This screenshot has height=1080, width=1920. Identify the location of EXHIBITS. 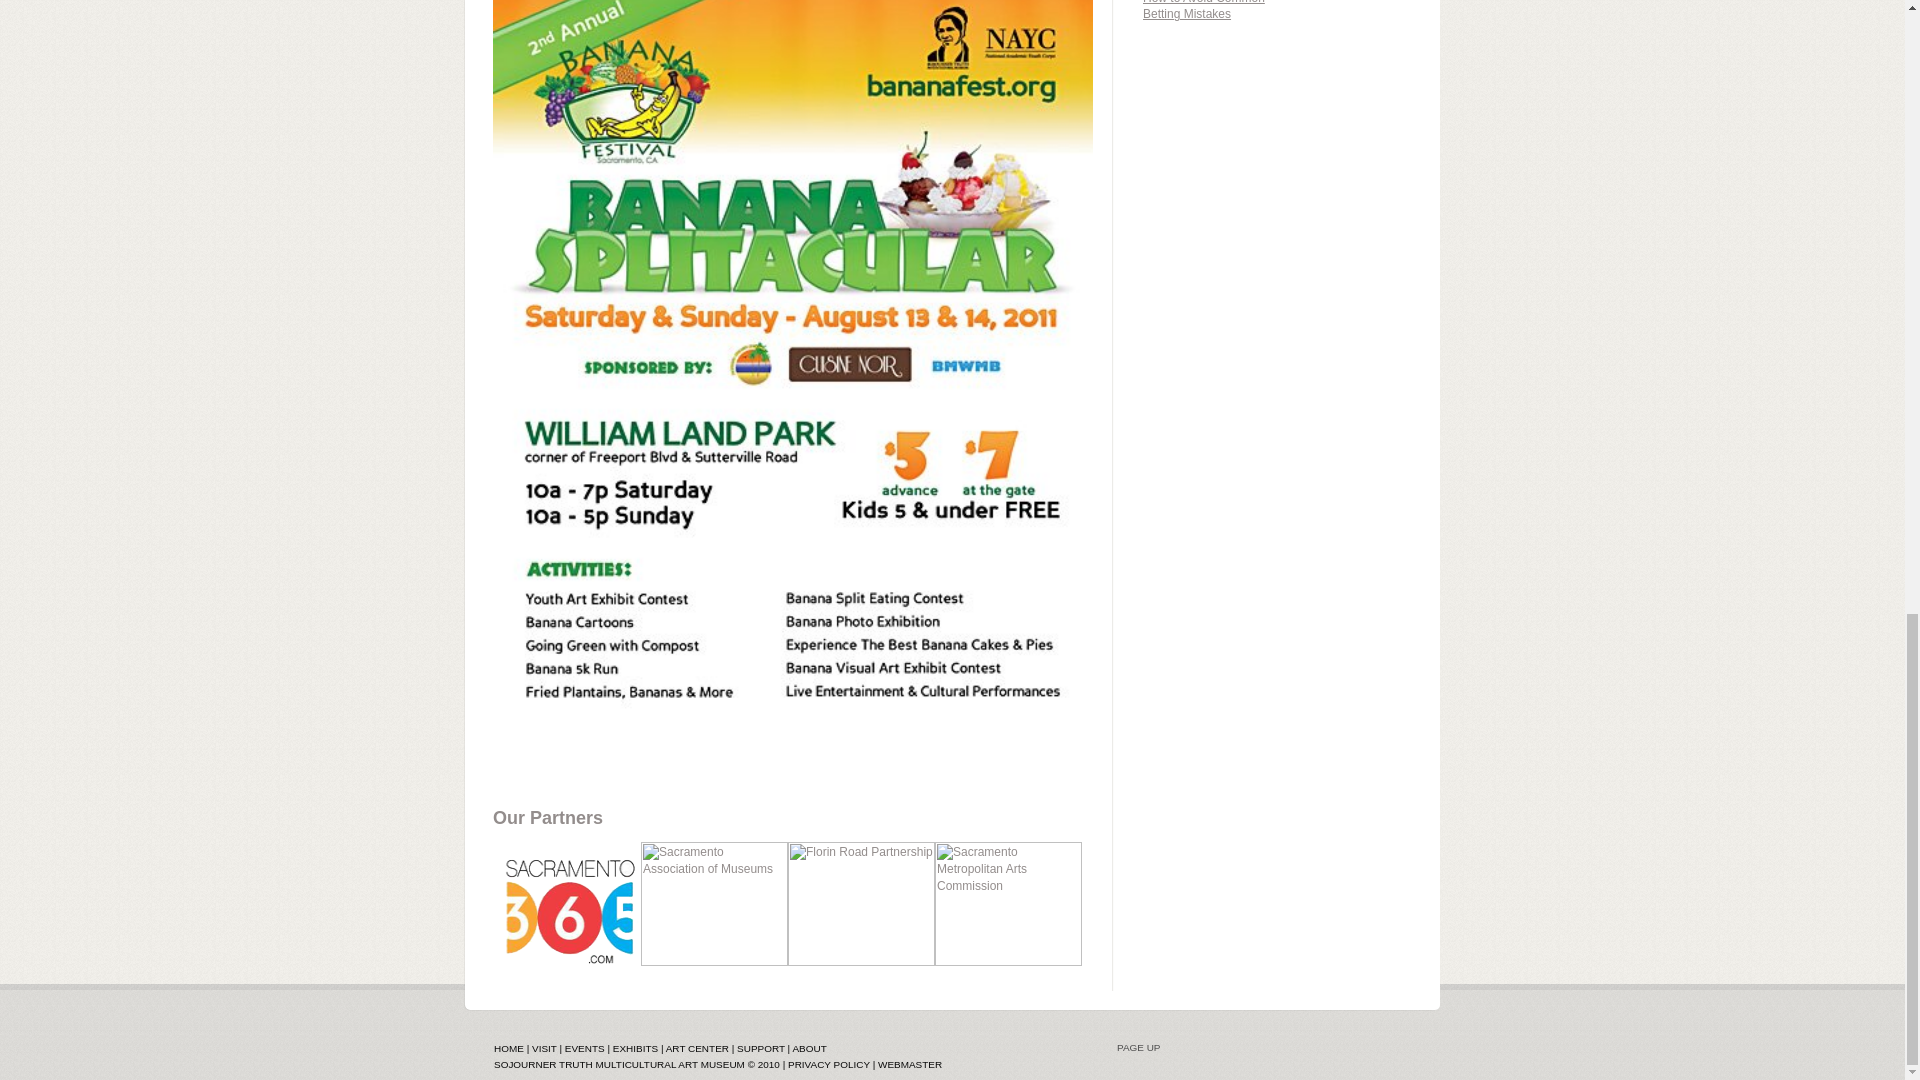
(635, 1048).